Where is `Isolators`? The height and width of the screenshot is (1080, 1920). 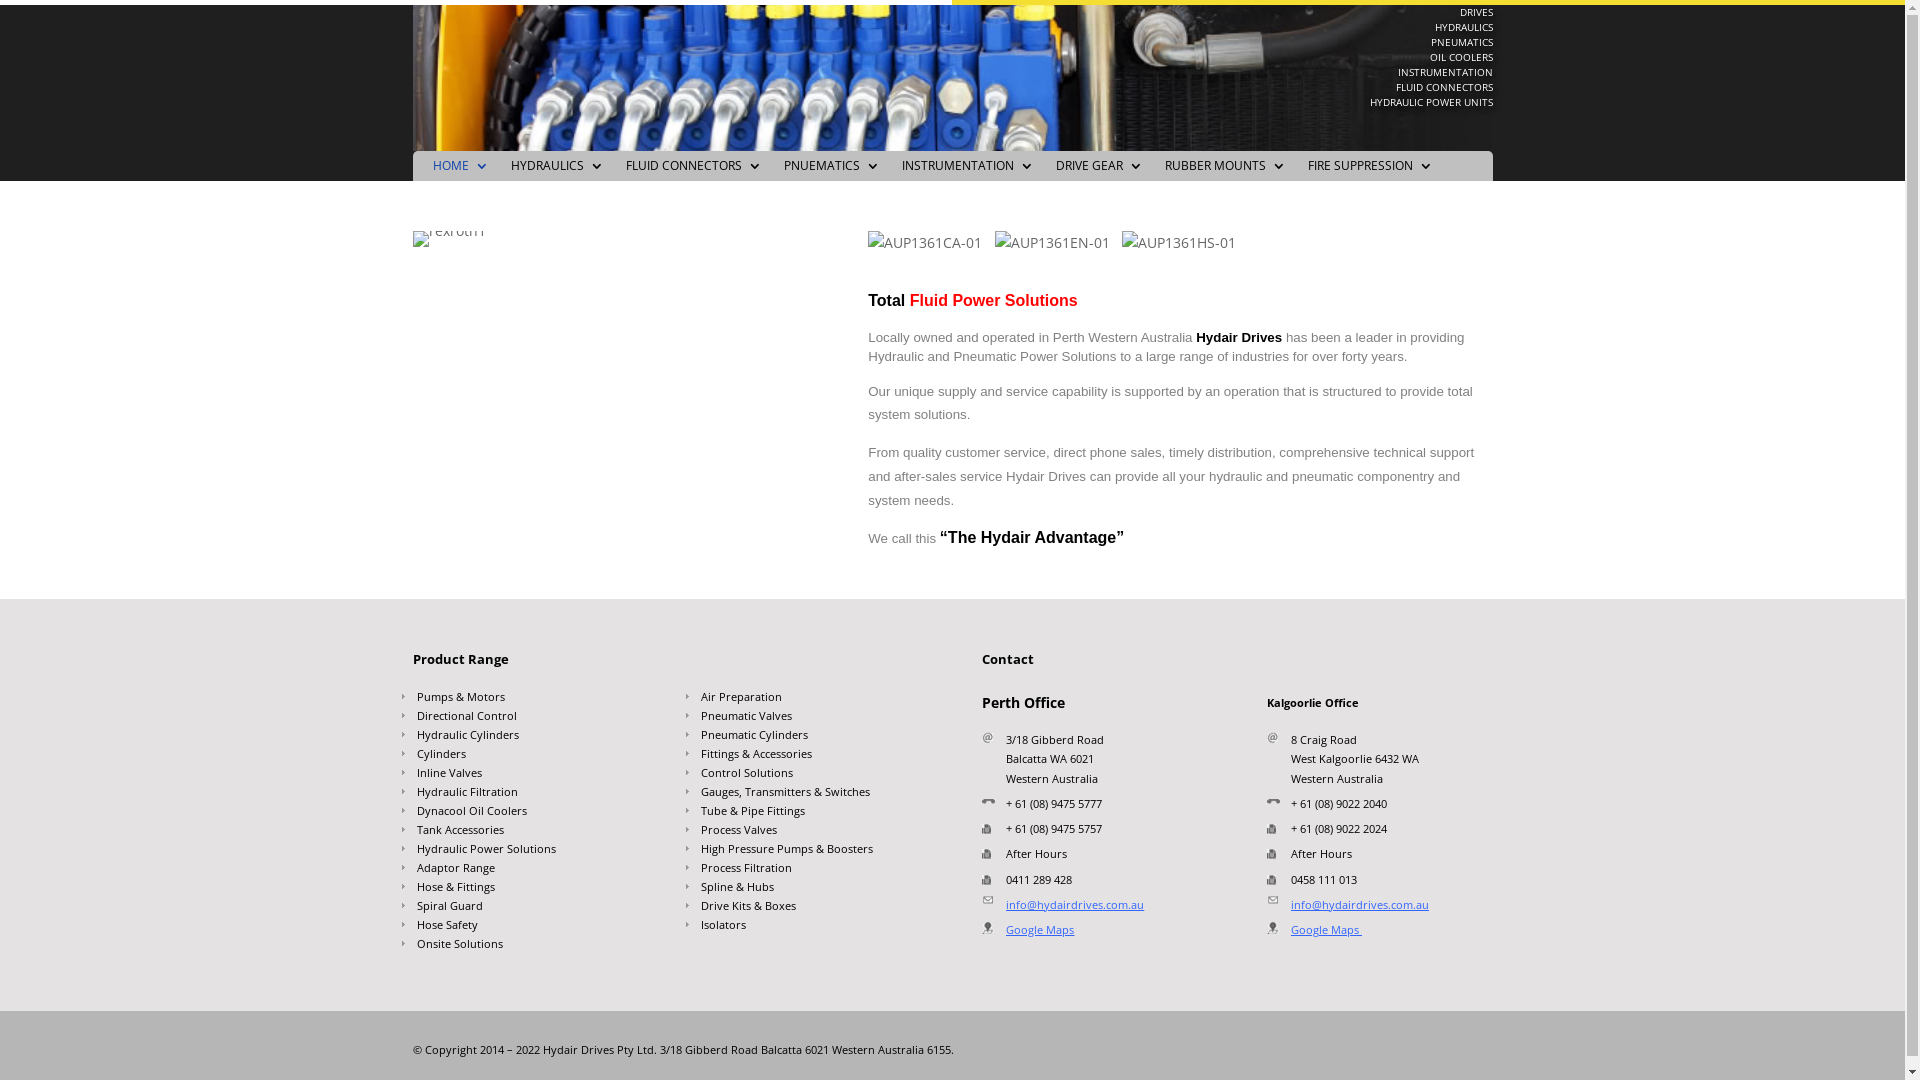
Isolators is located at coordinates (812, 928).